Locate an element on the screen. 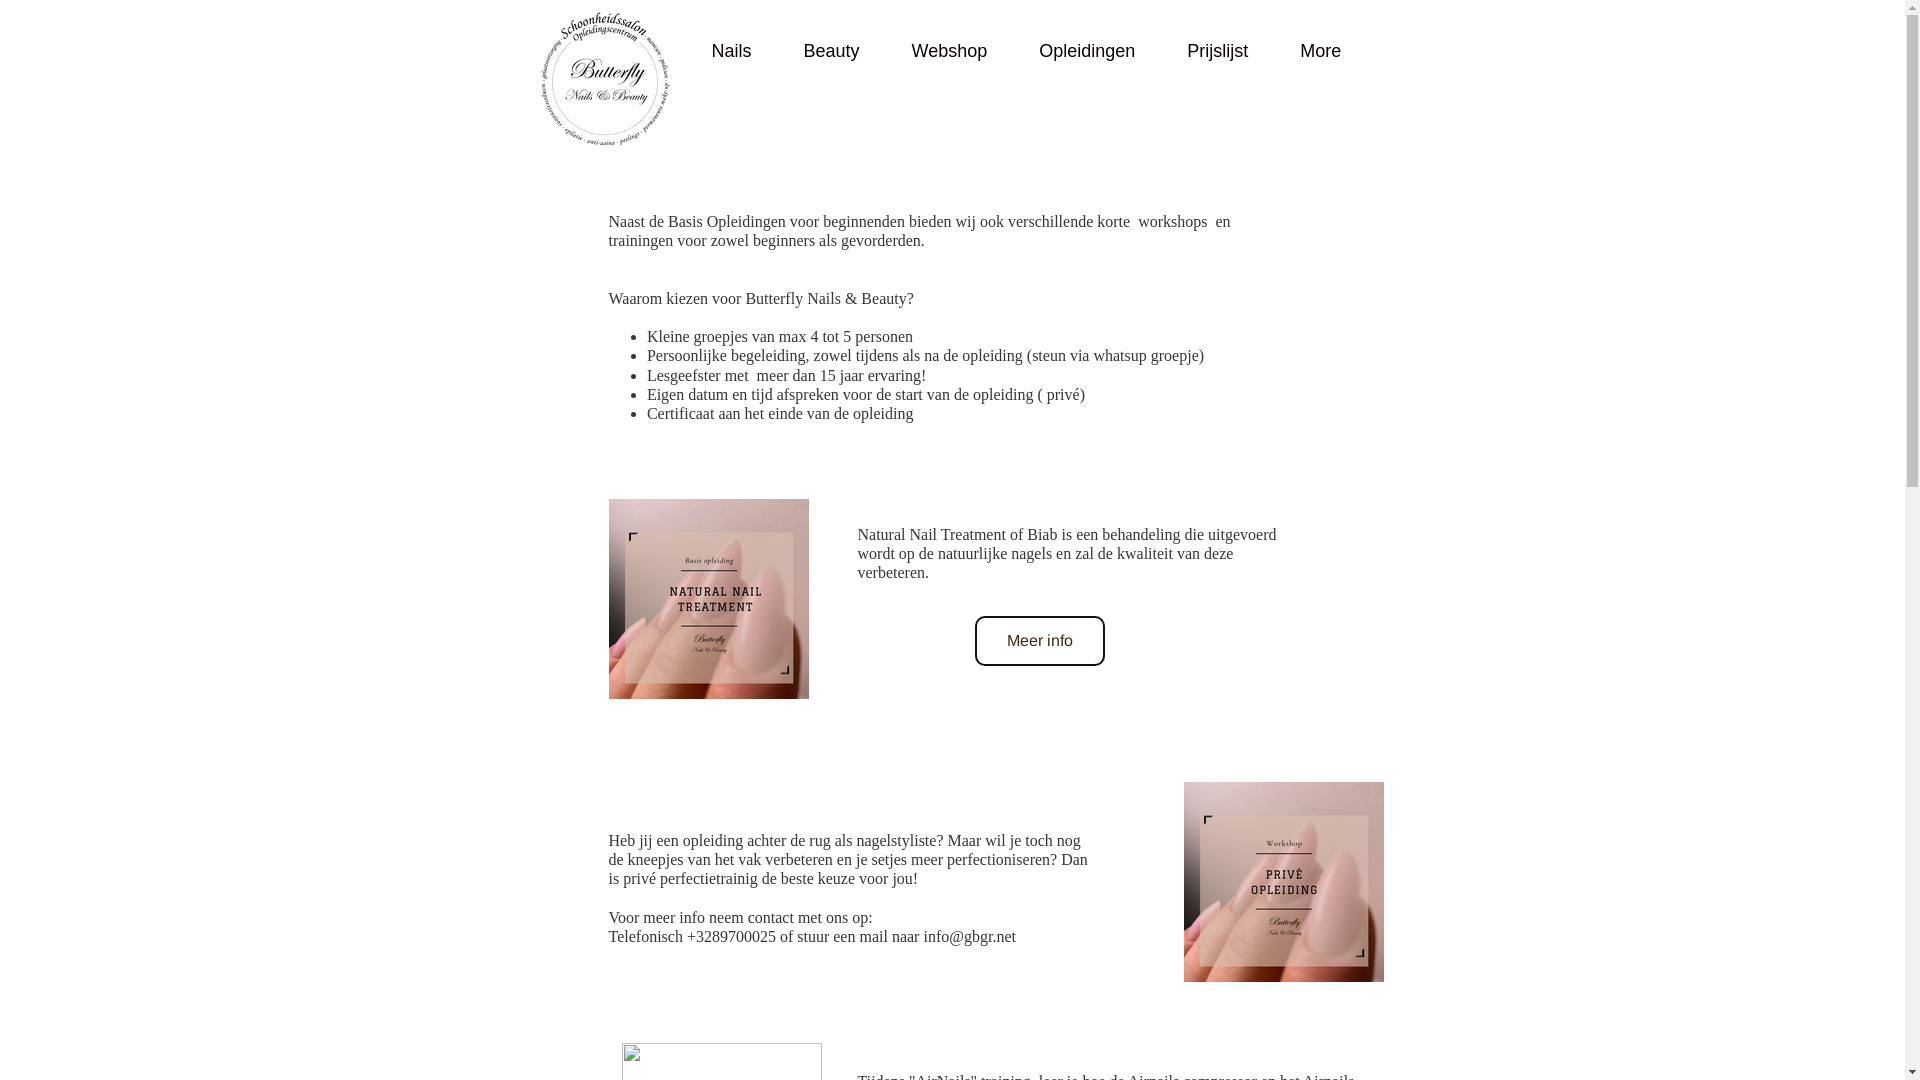 This screenshot has width=1920, height=1080. More is located at coordinates (1320, 51).